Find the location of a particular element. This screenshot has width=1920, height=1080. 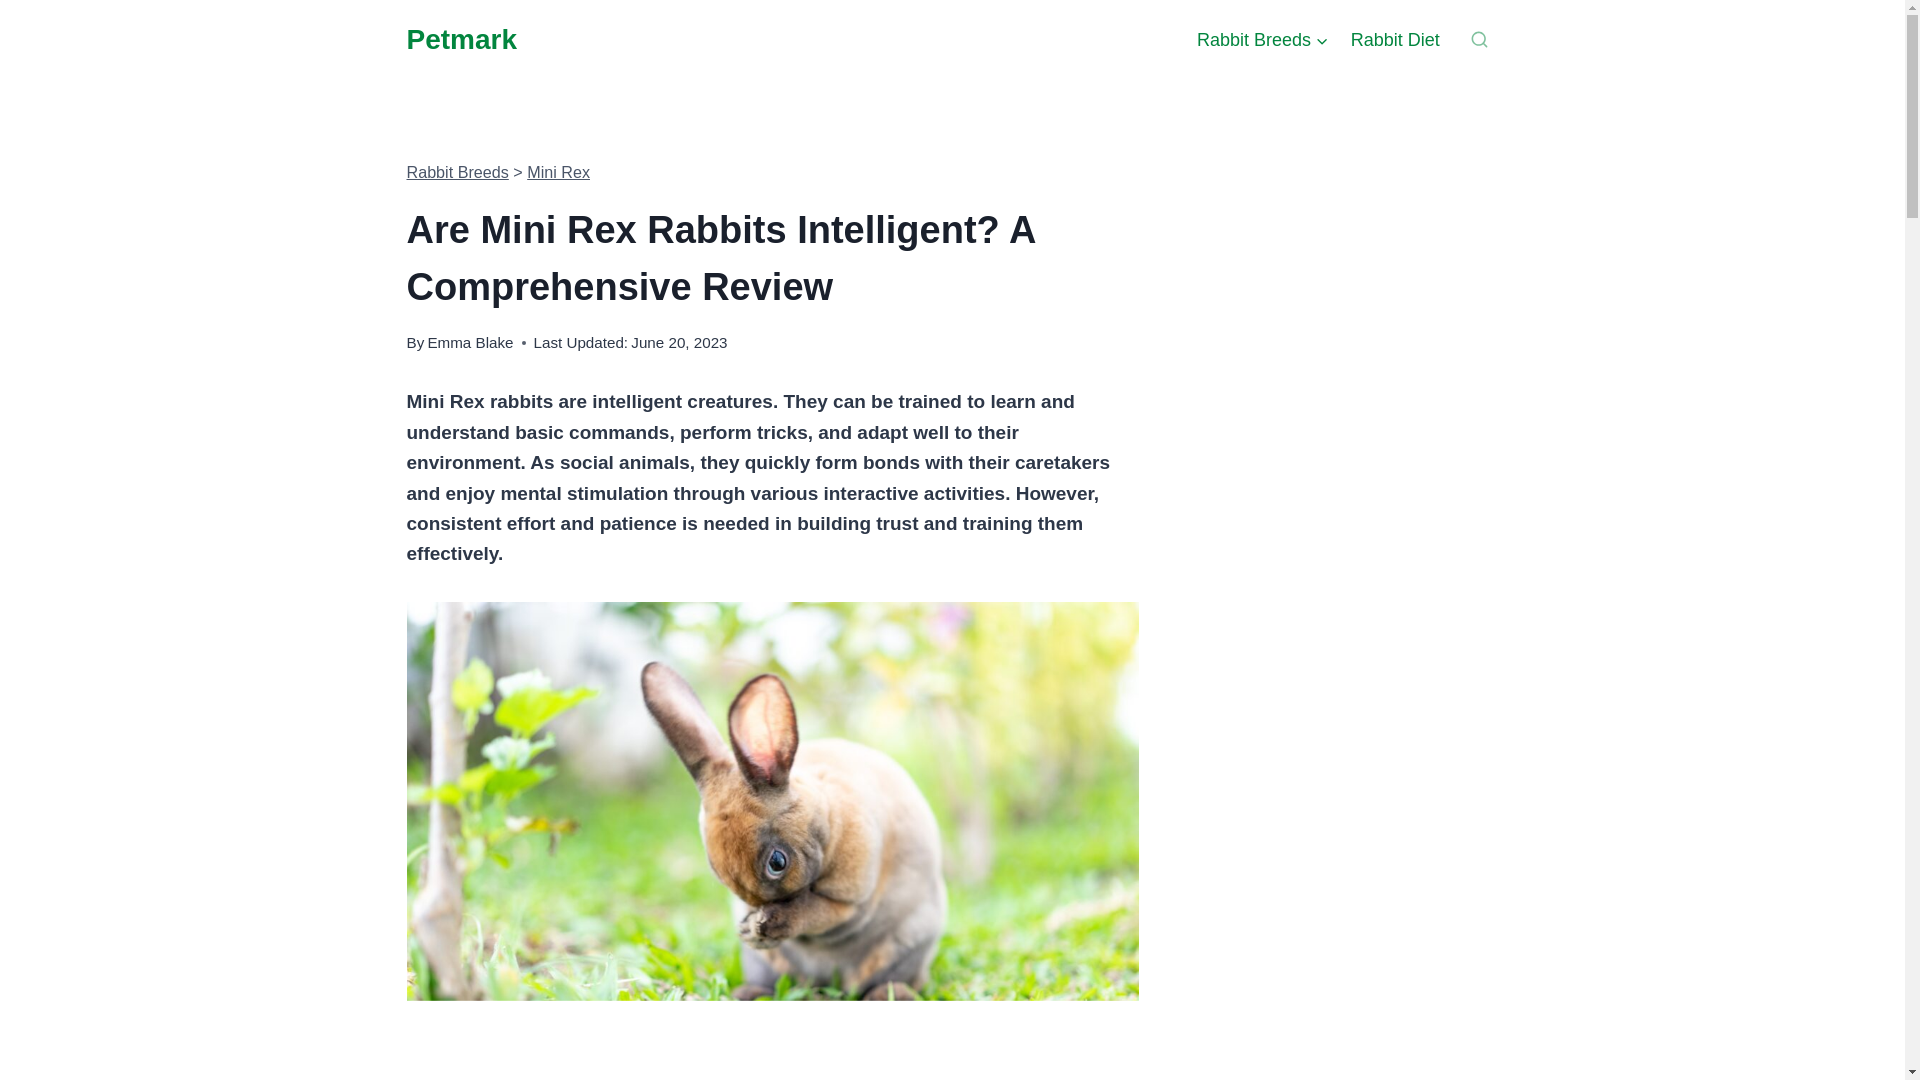

Rabbit Diet is located at coordinates (1396, 40).